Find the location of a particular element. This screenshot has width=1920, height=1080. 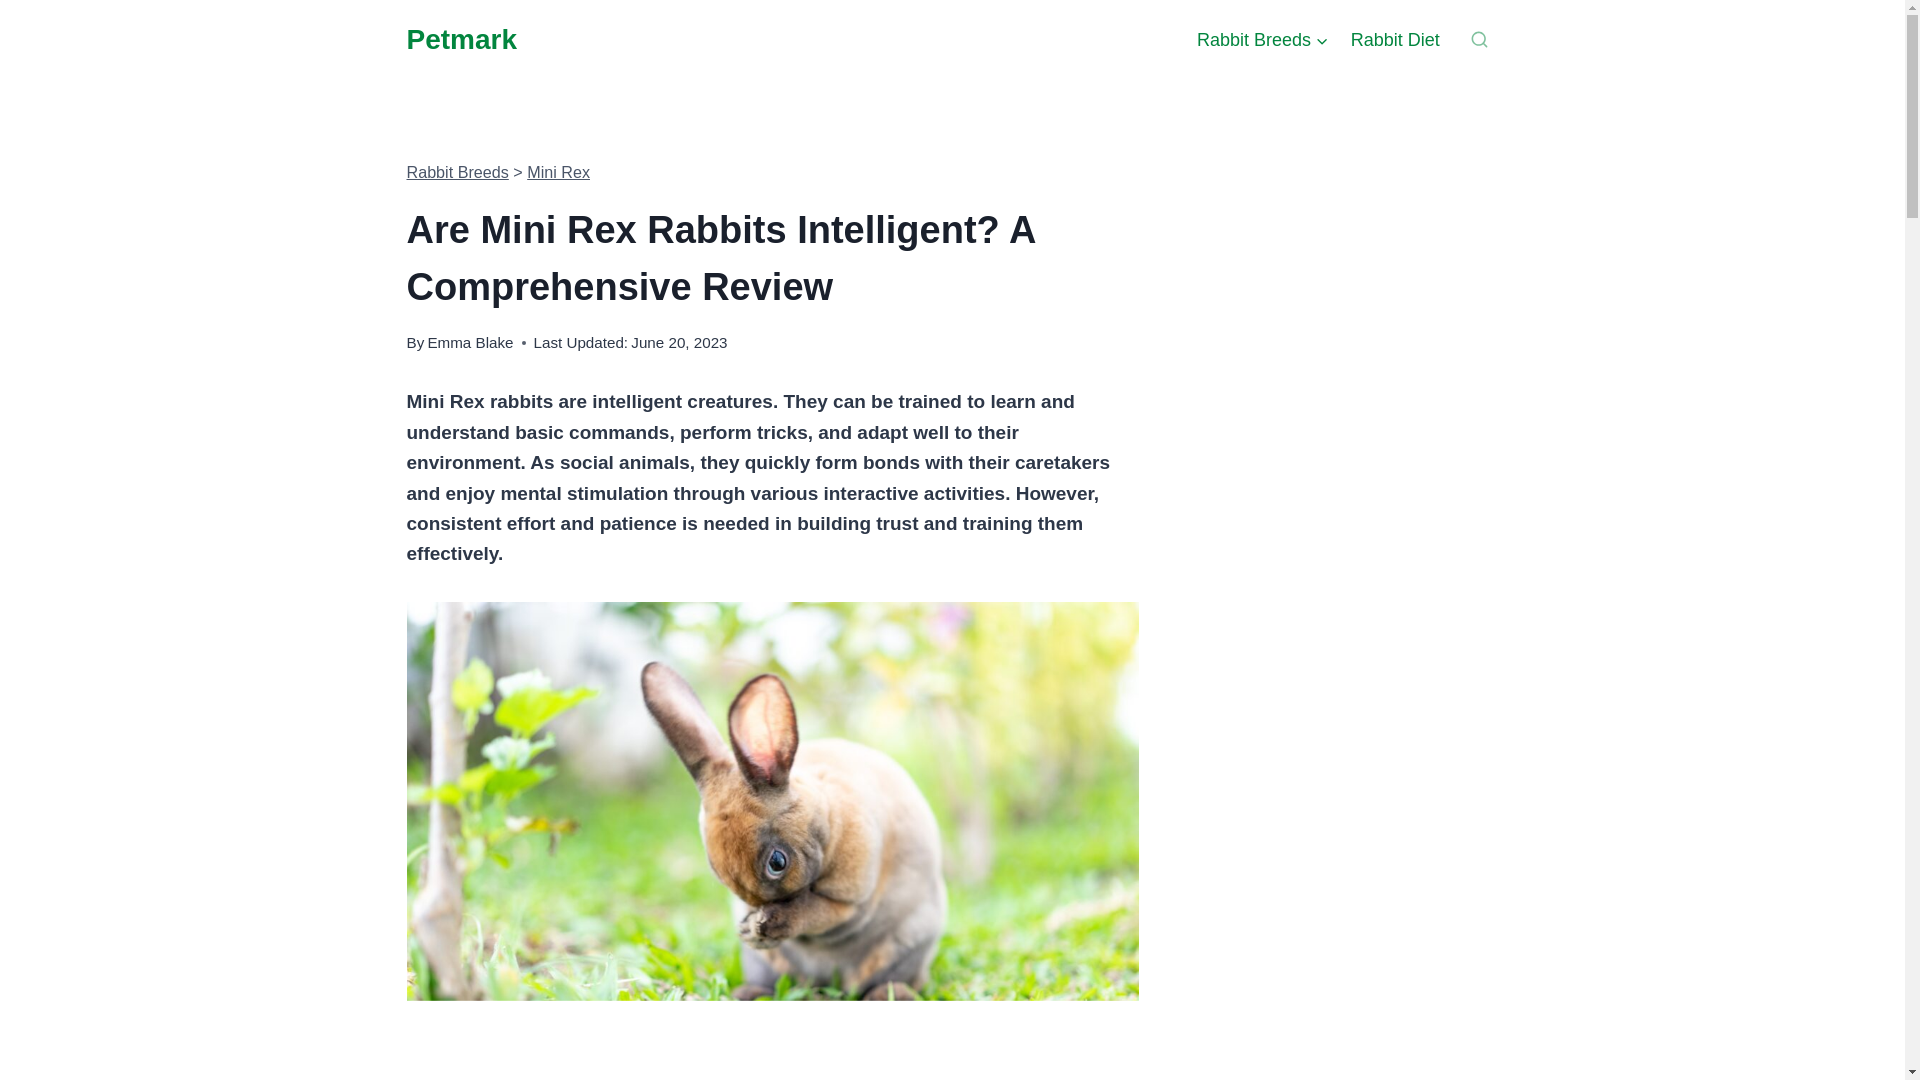

Rabbit Diet is located at coordinates (1396, 40).